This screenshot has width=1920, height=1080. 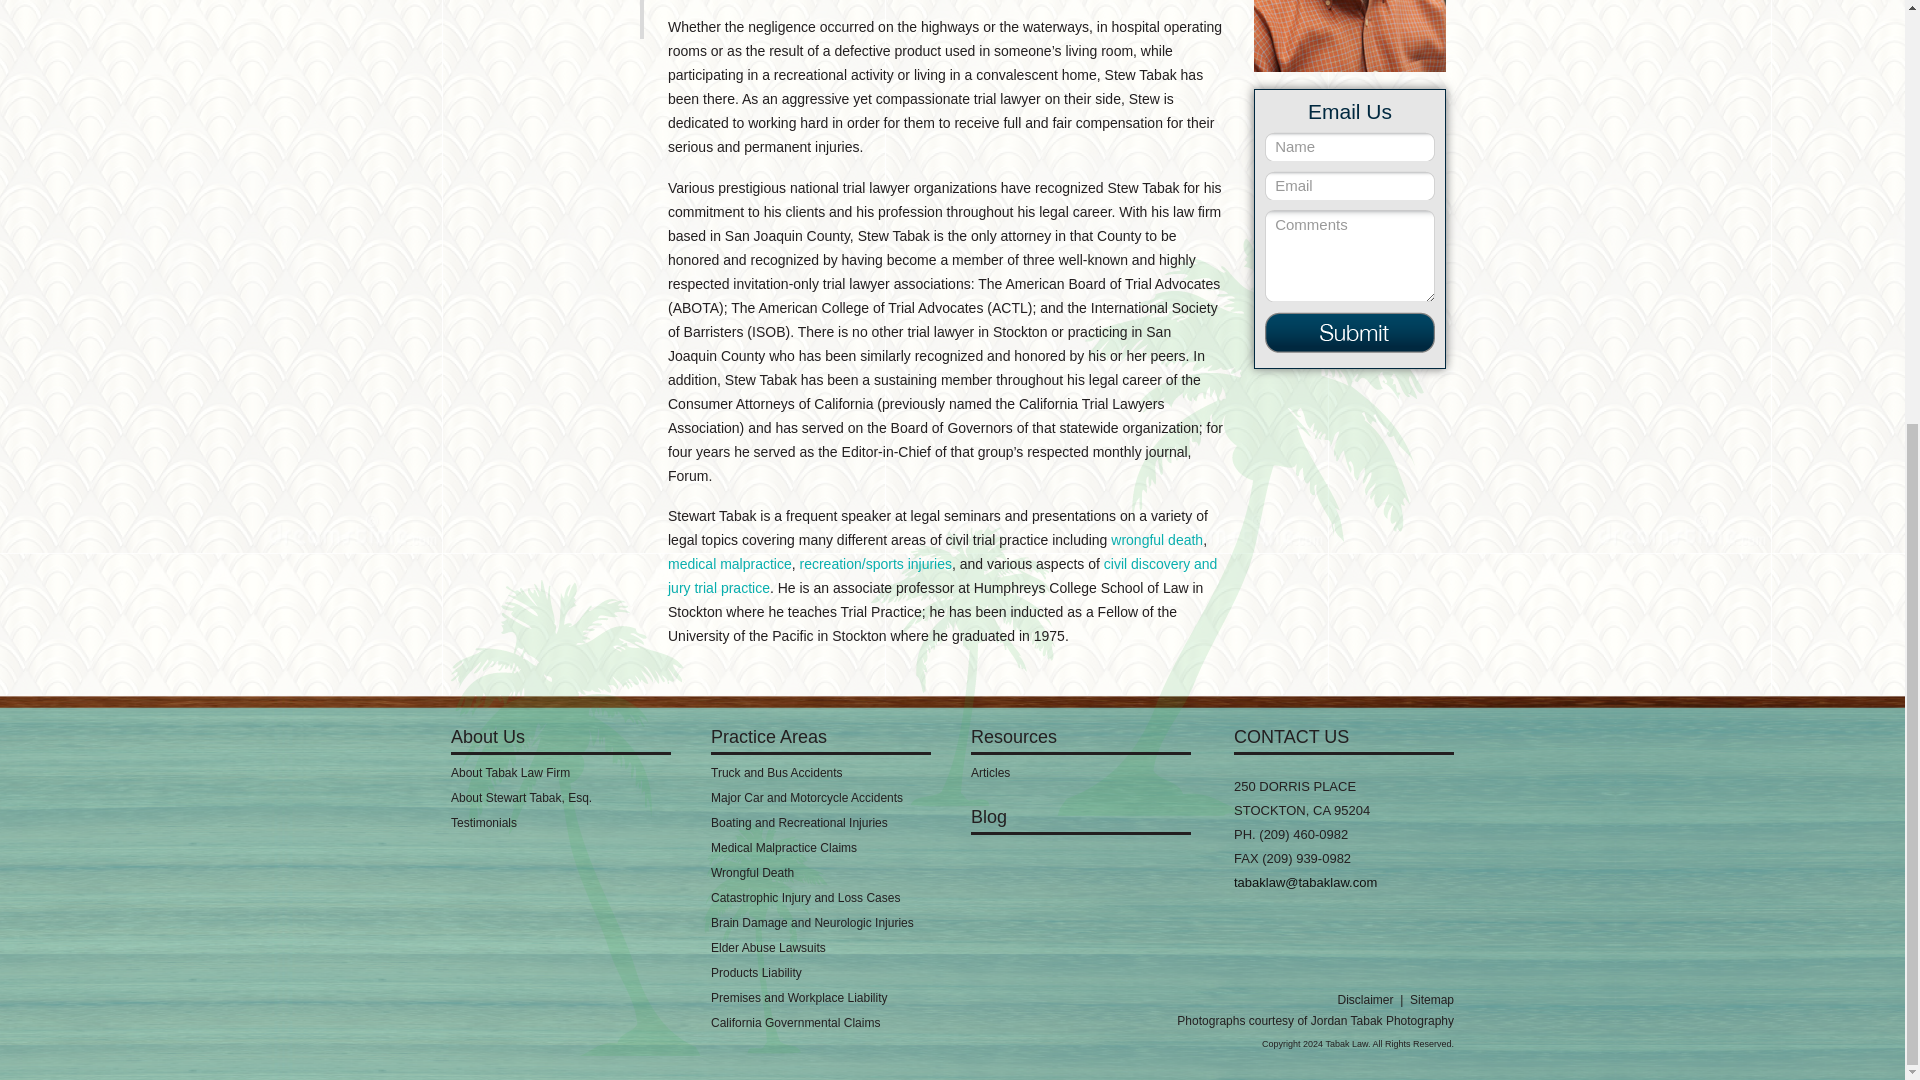 I want to click on Submit, so click(x=1350, y=332).